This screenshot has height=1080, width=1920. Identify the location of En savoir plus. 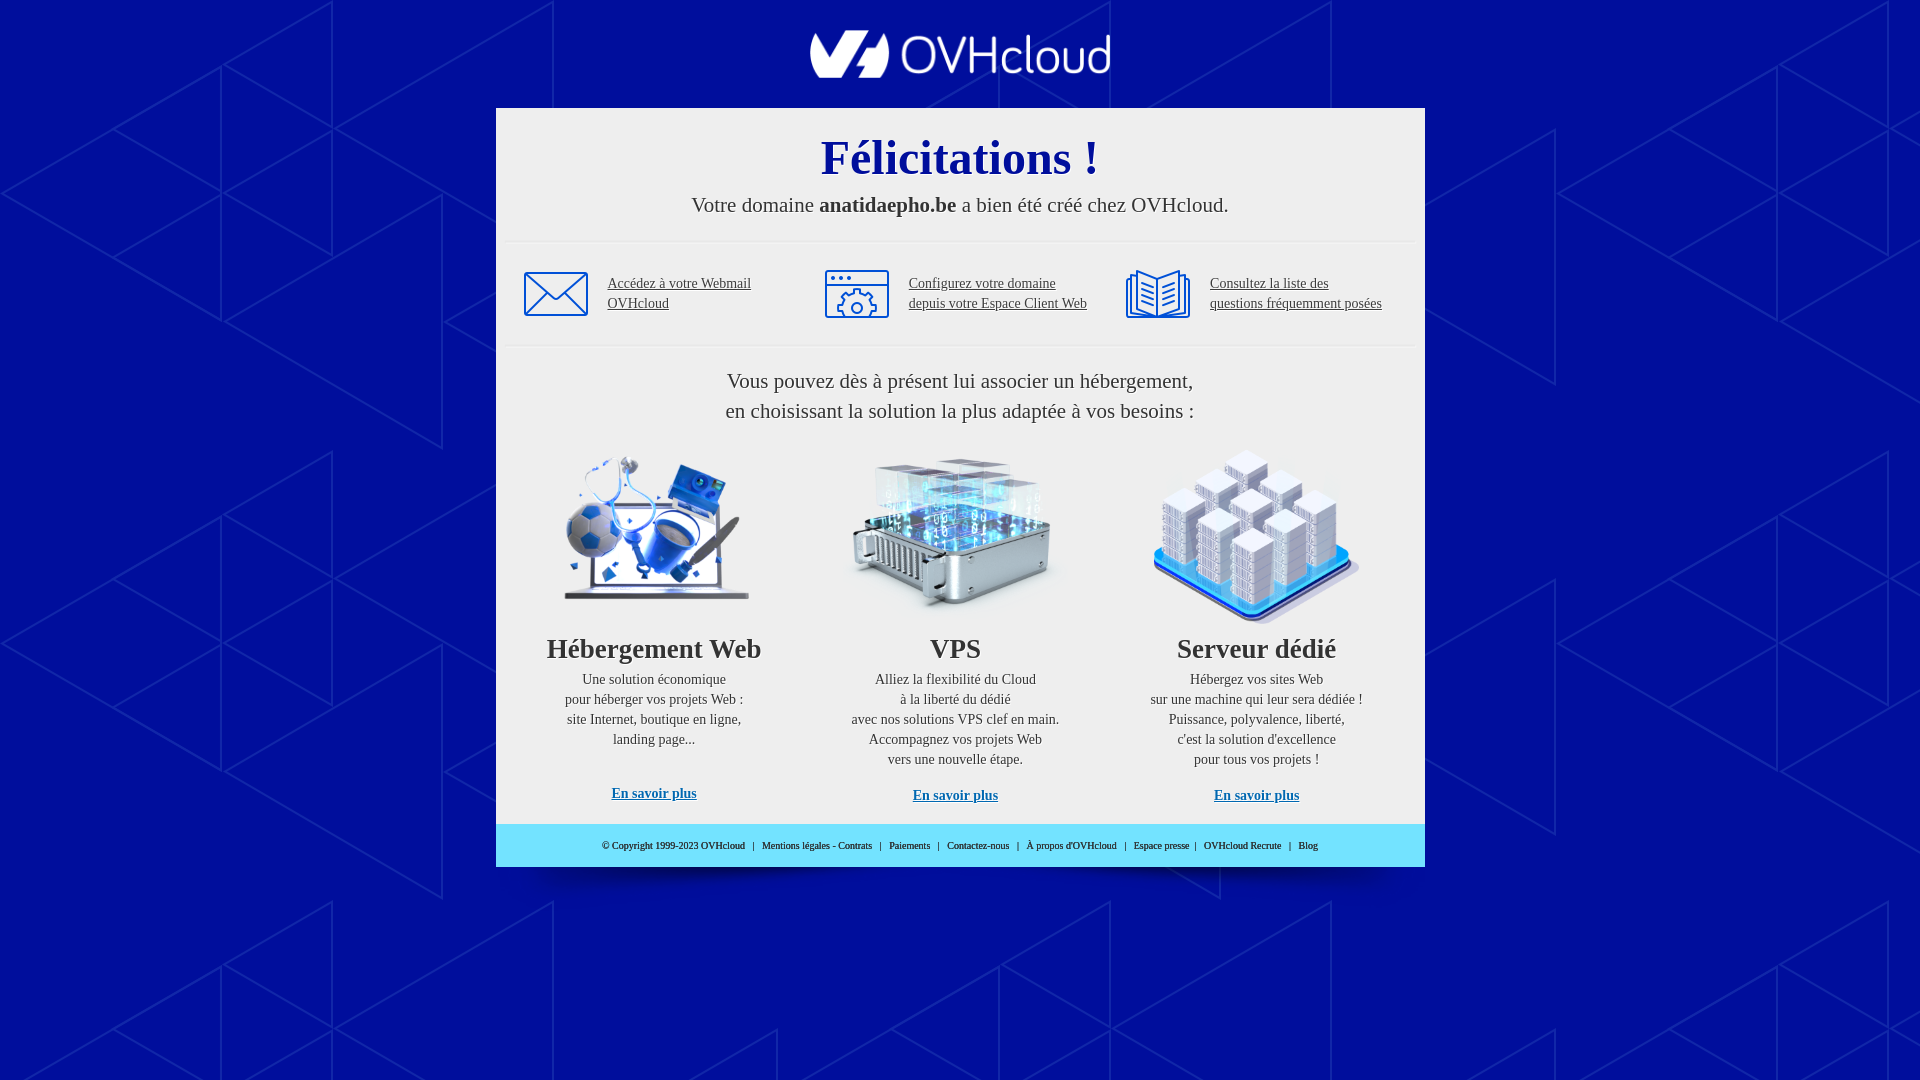
(654, 794).